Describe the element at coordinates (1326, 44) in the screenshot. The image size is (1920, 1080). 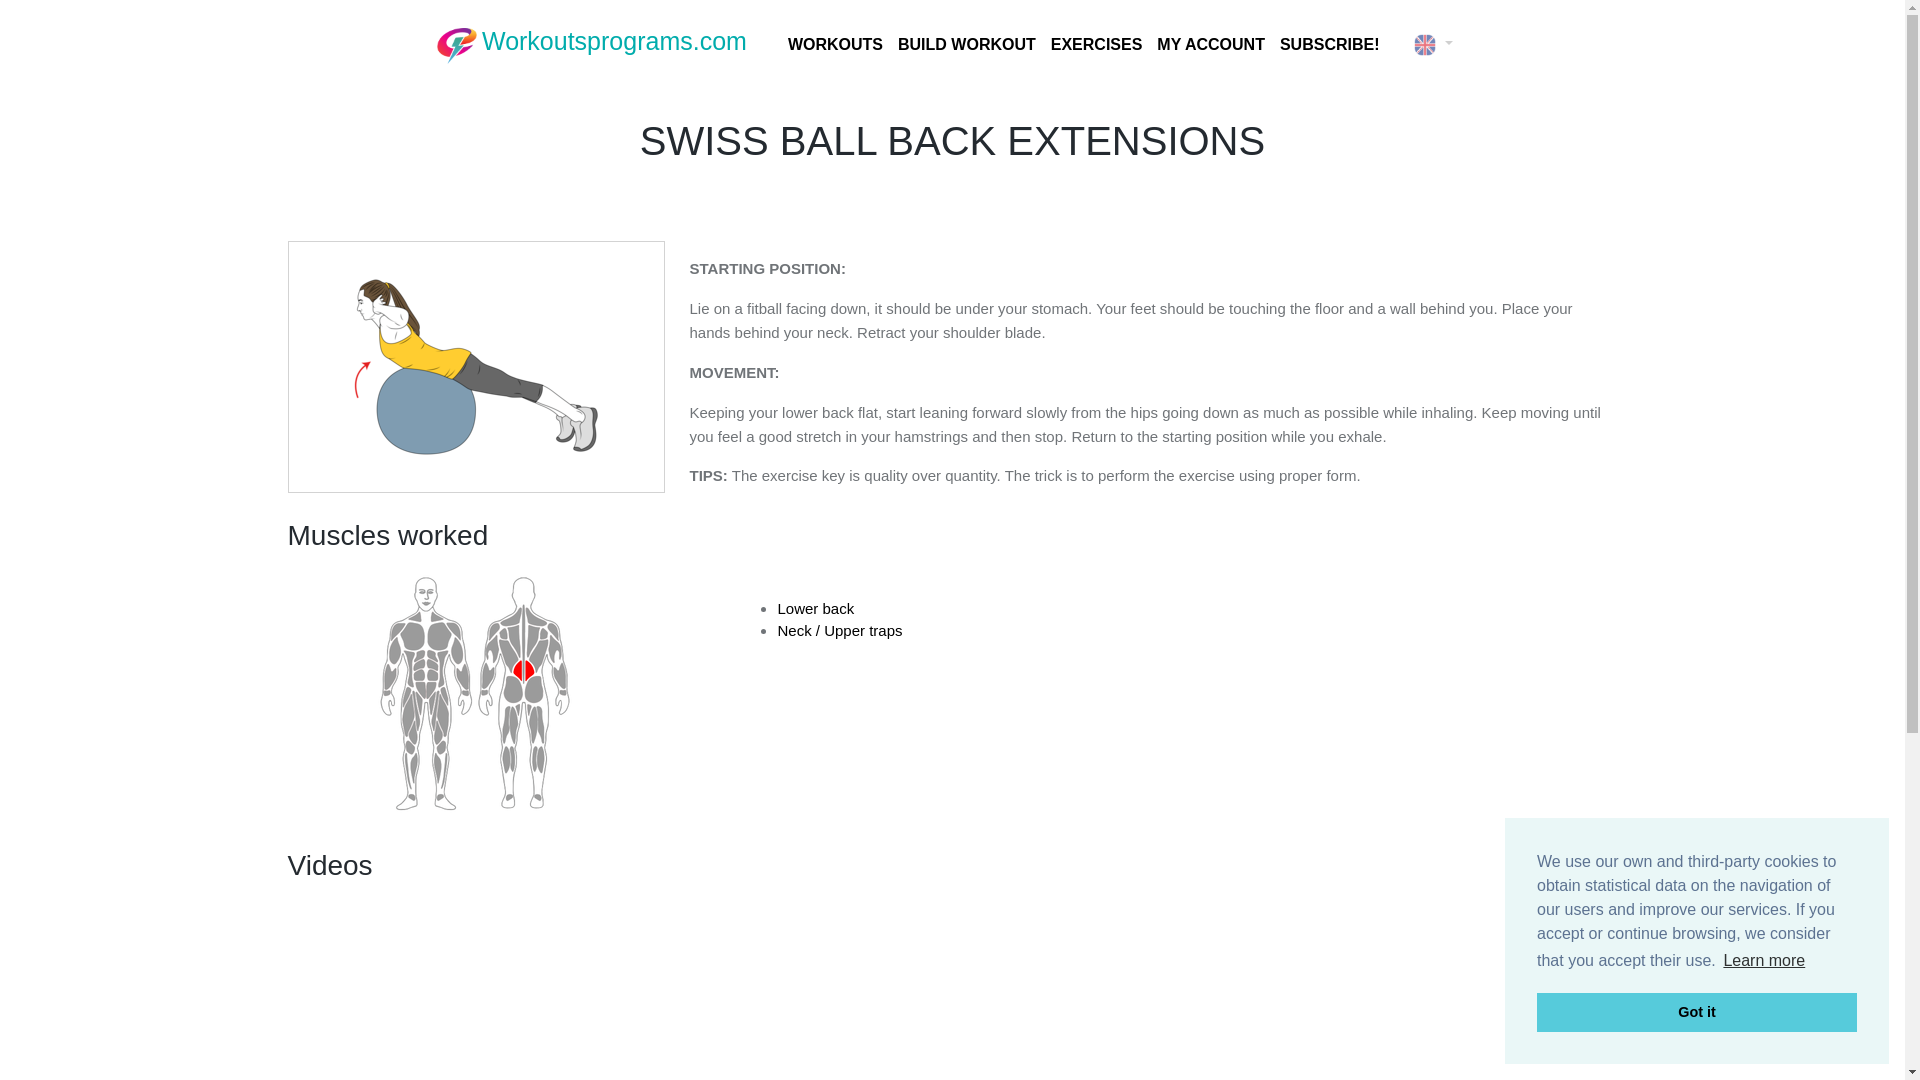
I see `SUBSCRIBE!` at that location.